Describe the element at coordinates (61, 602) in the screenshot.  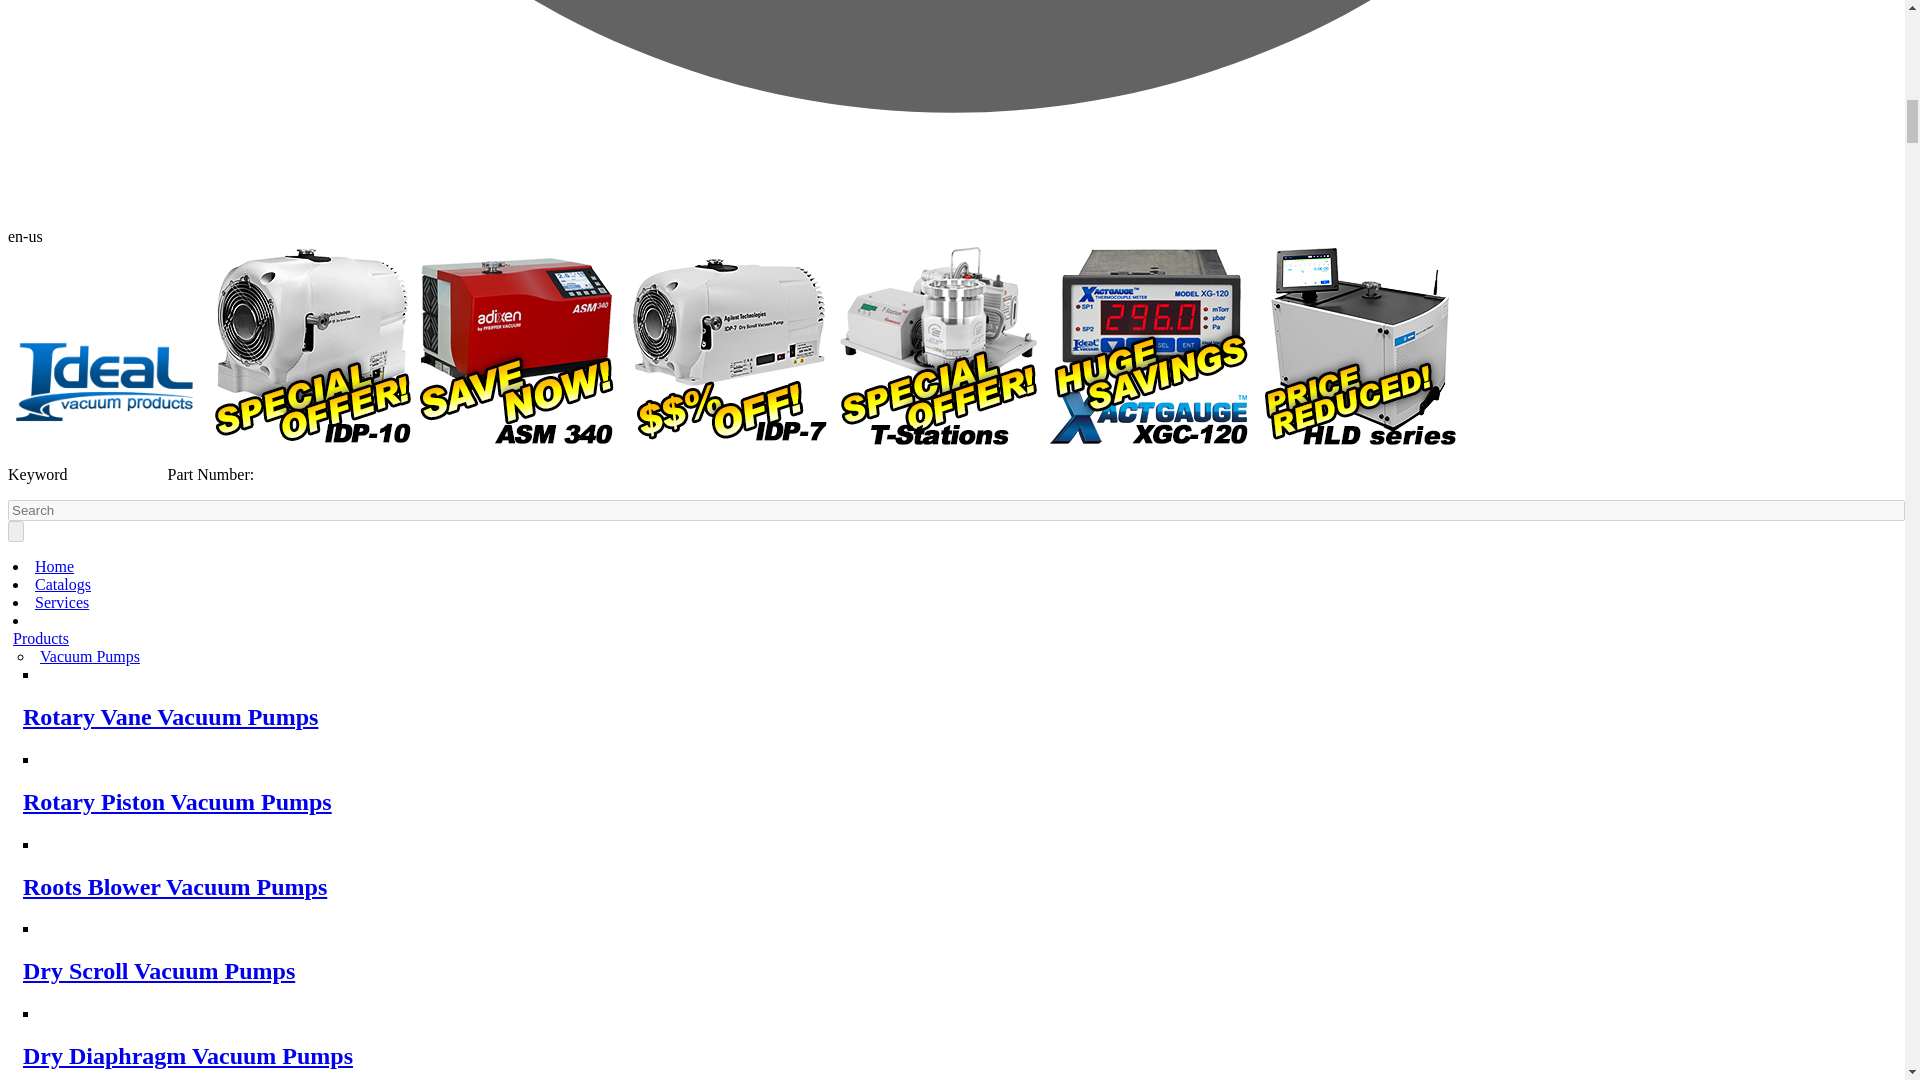
I see `Services` at that location.